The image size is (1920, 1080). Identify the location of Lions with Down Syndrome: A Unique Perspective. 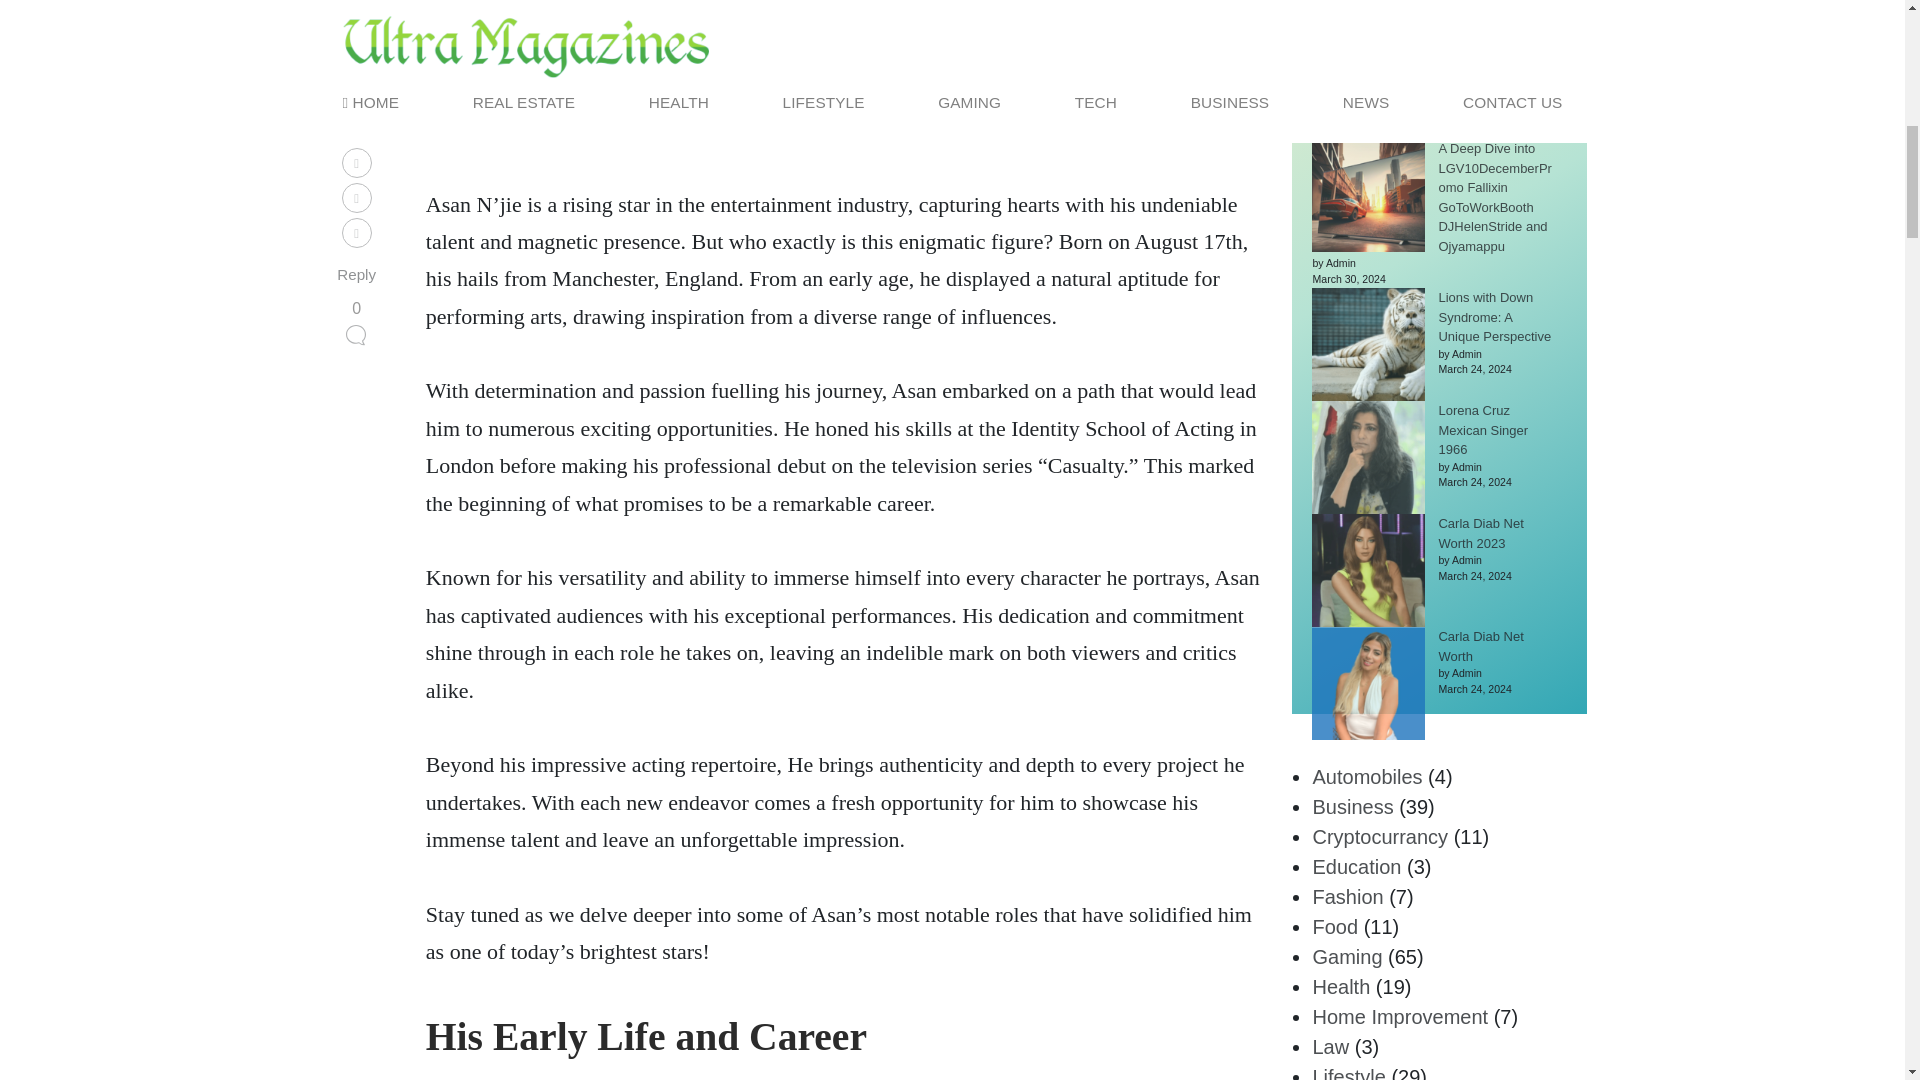
(1494, 317).